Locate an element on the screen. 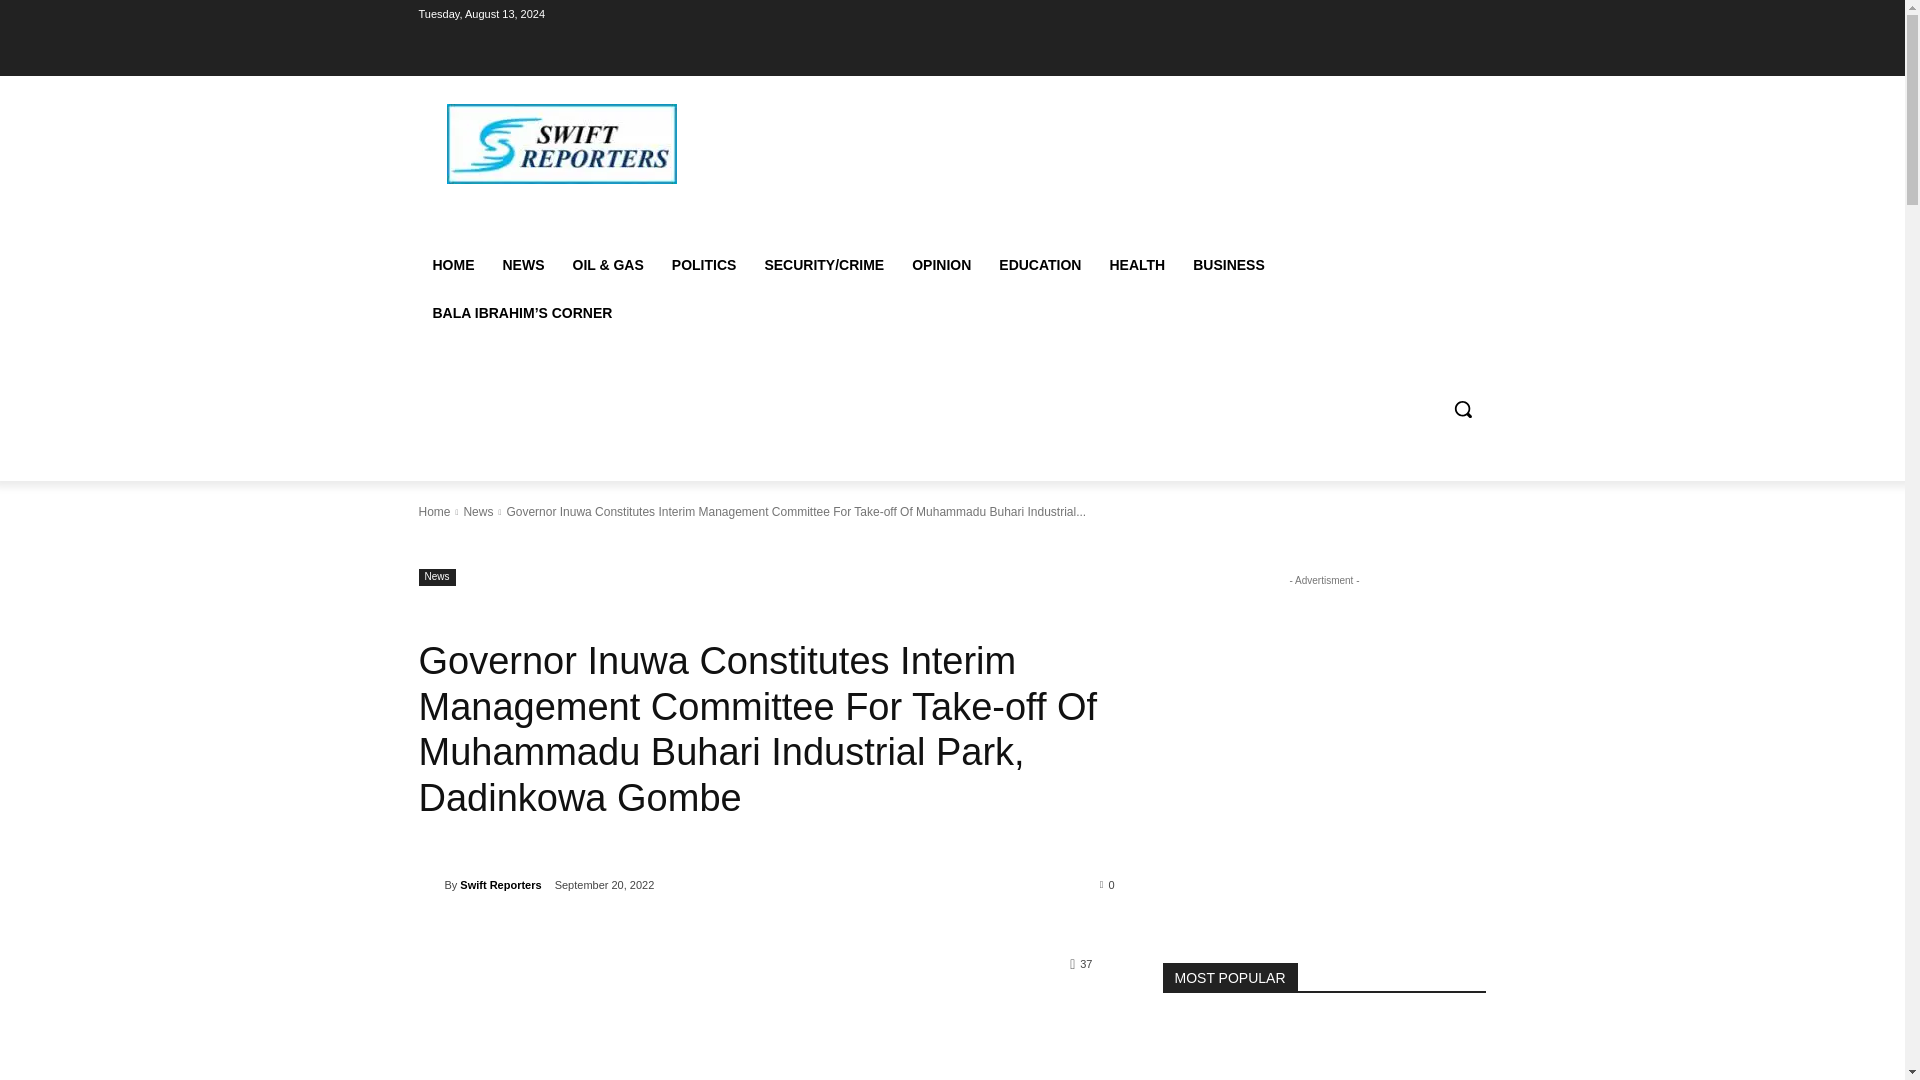 The height and width of the screenshot is (1080, 1920). POLITICS is located at coordinates (704, 264).